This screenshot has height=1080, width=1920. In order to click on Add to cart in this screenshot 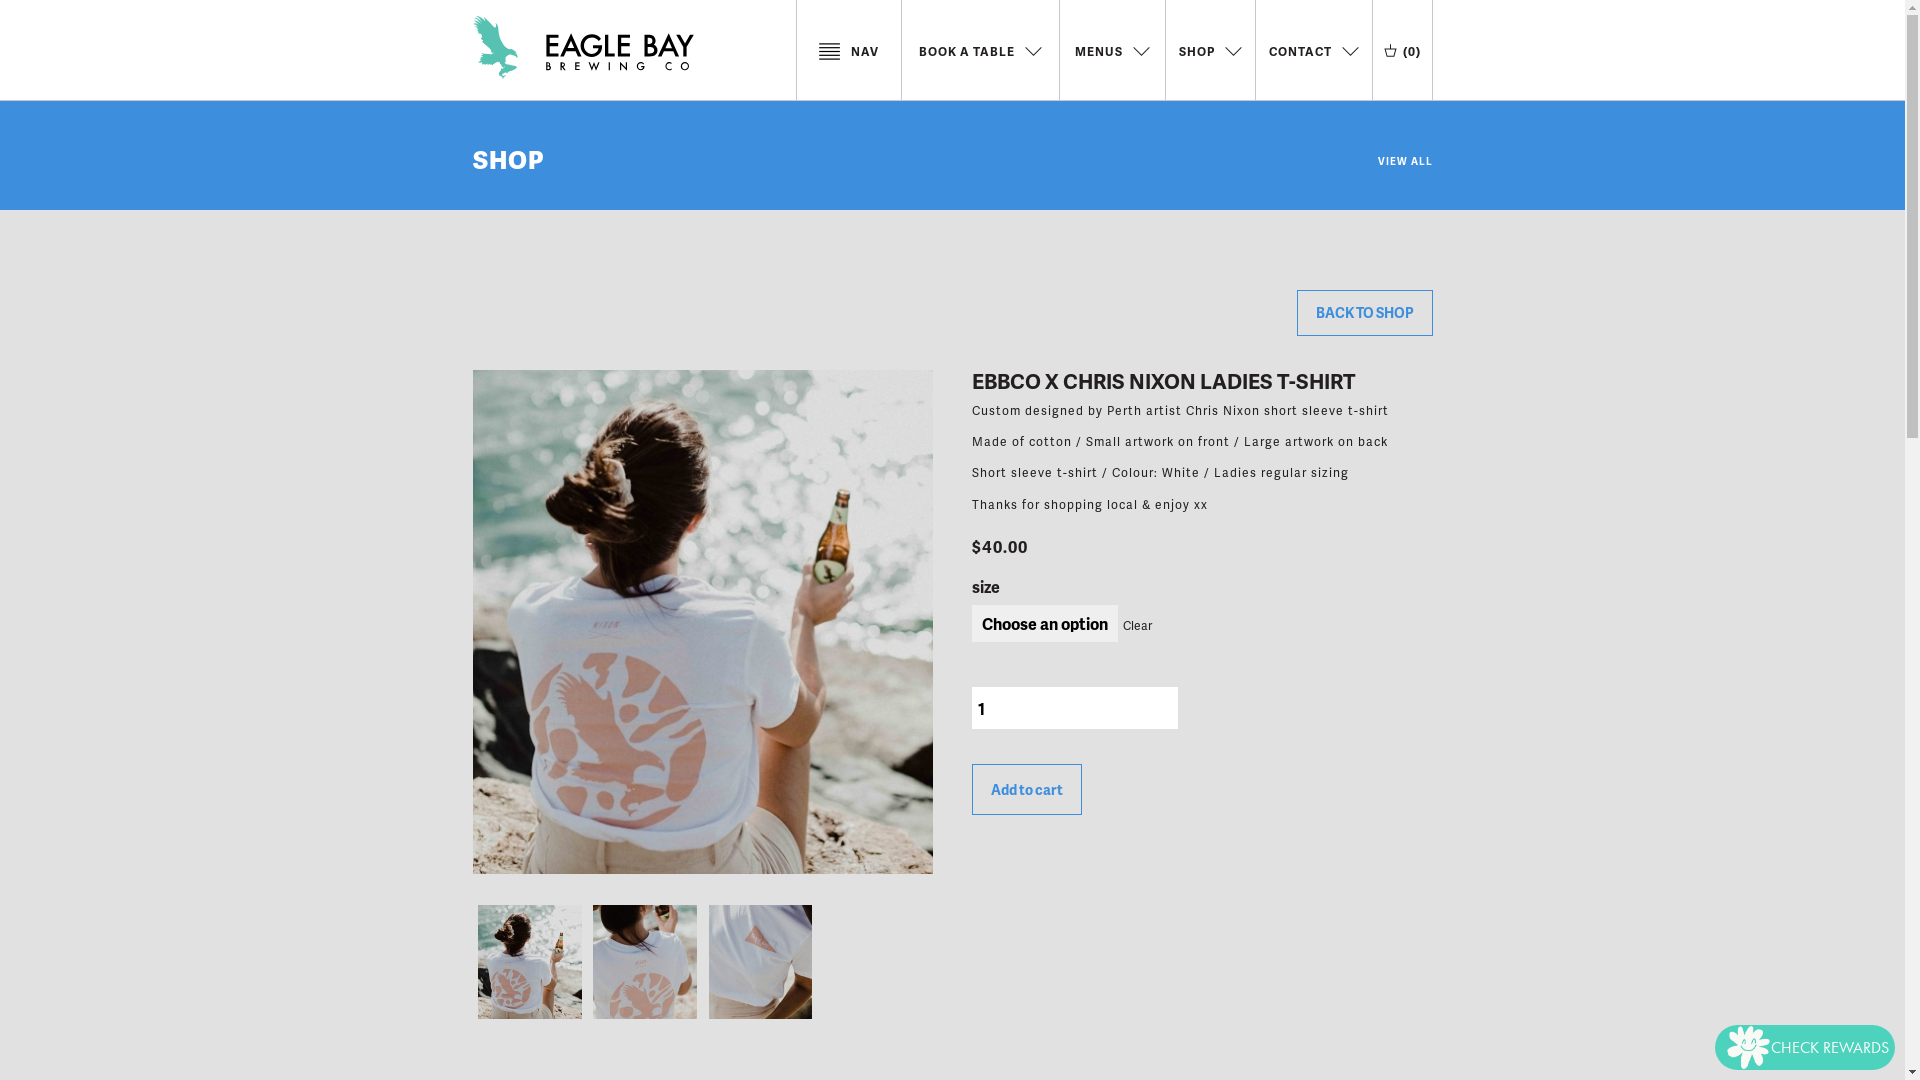, I will do `click(1027, 790)`.